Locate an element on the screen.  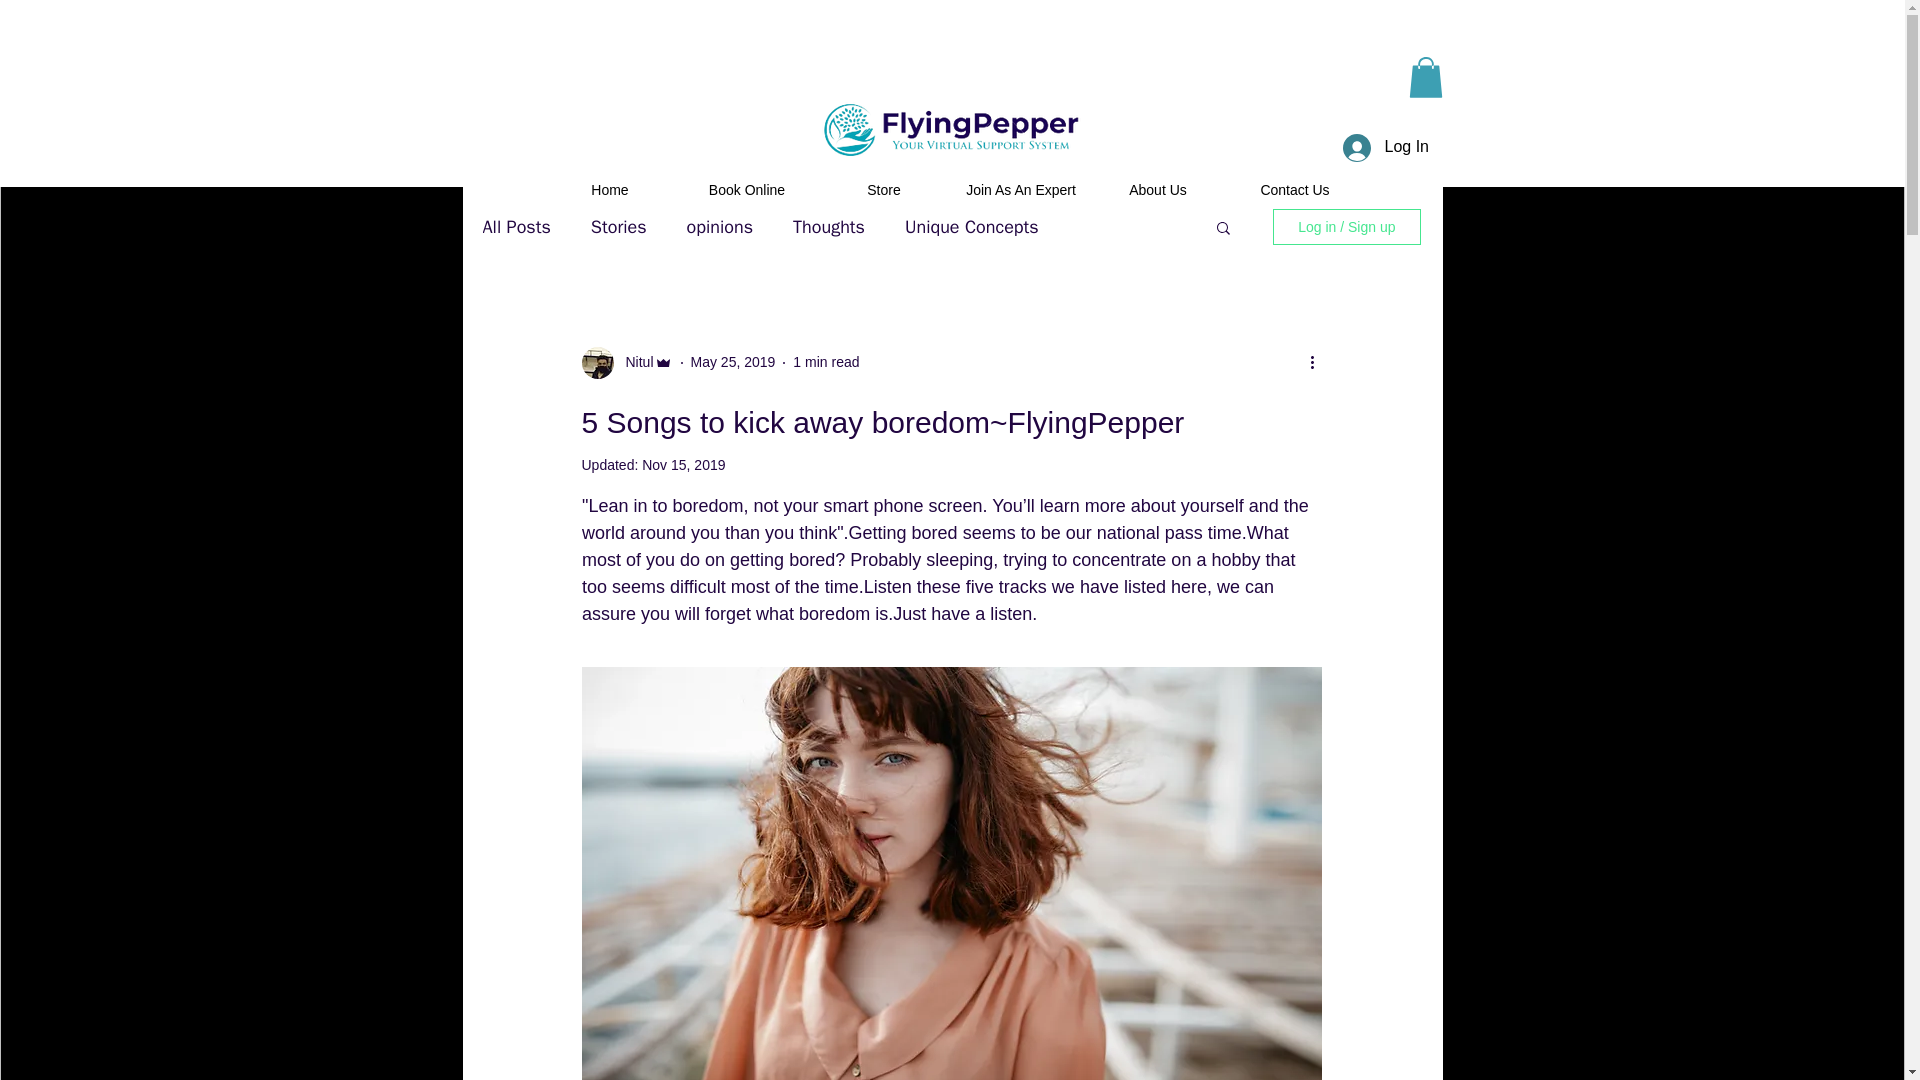
Log In is located at coordinates (1382, 148).